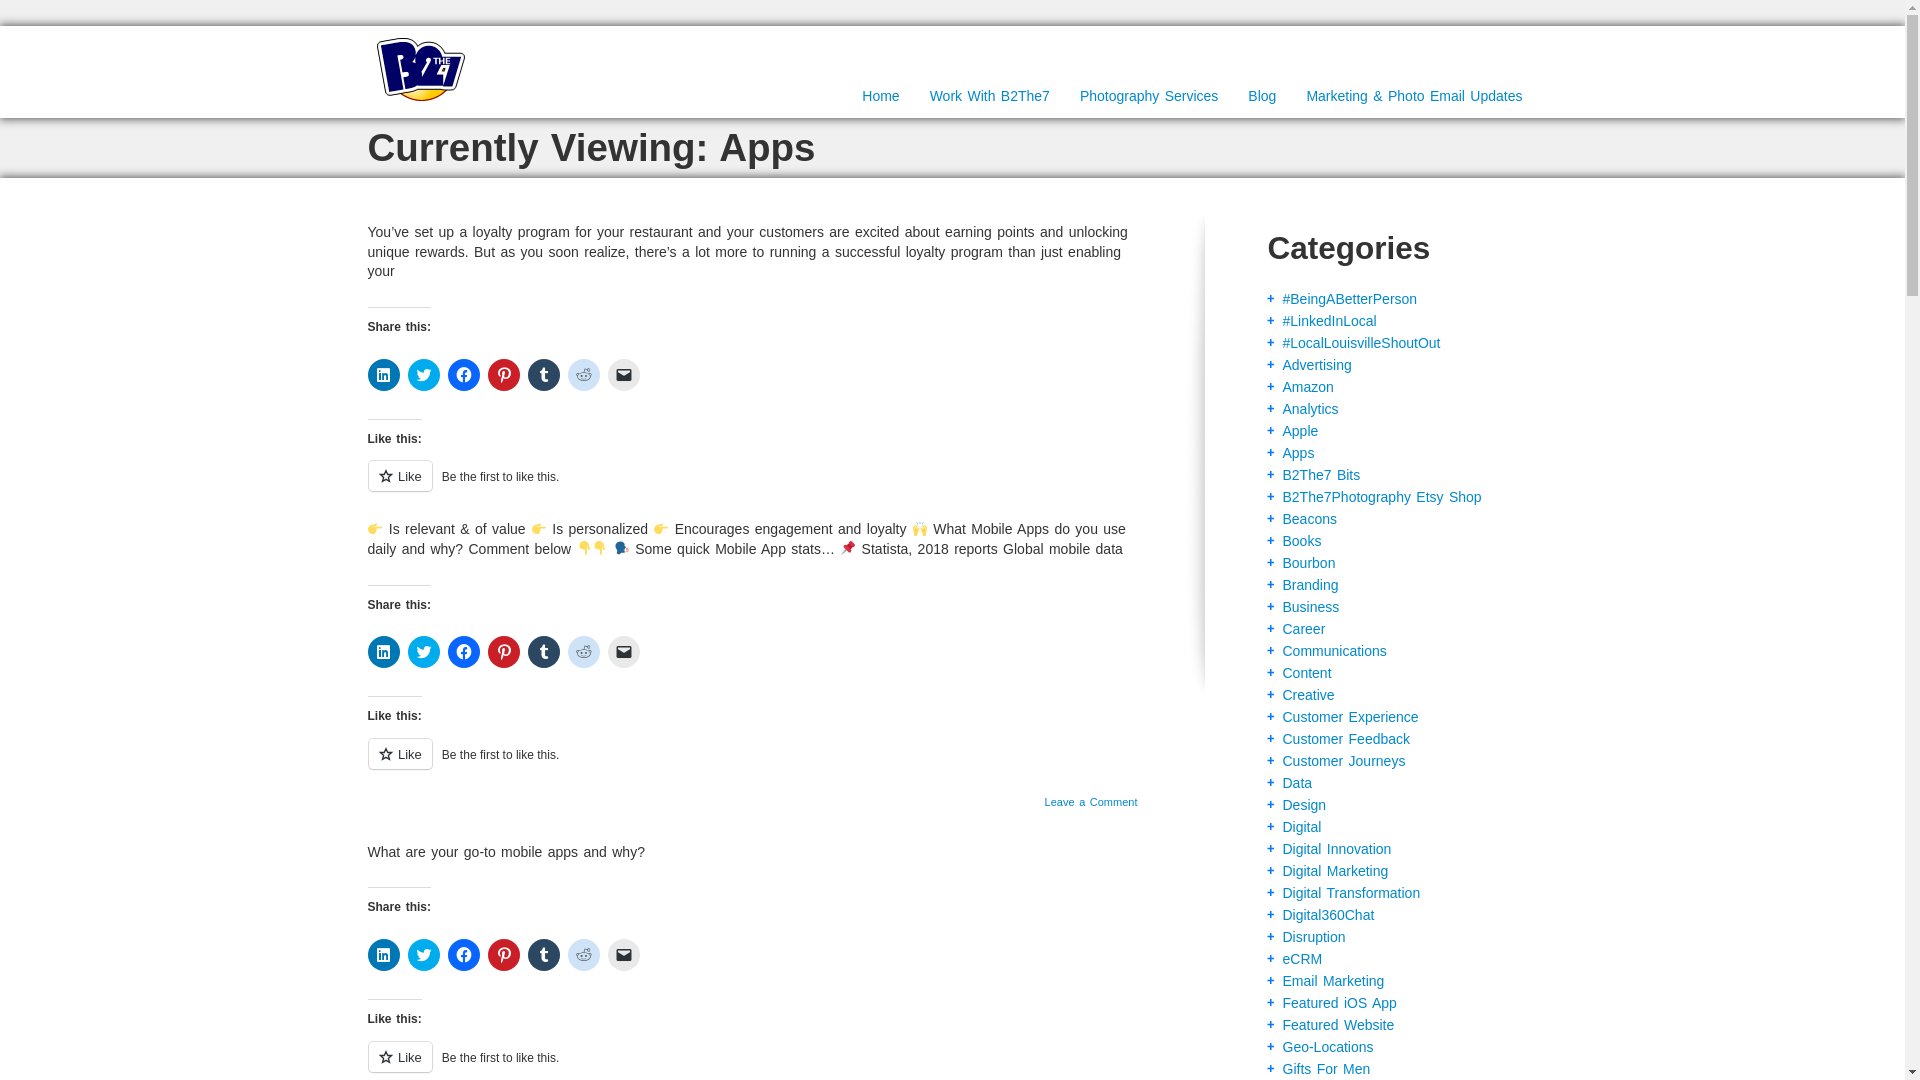 The image size is (1920, 1080). I want to click on Click to share on Reddit, so click(584, 374).